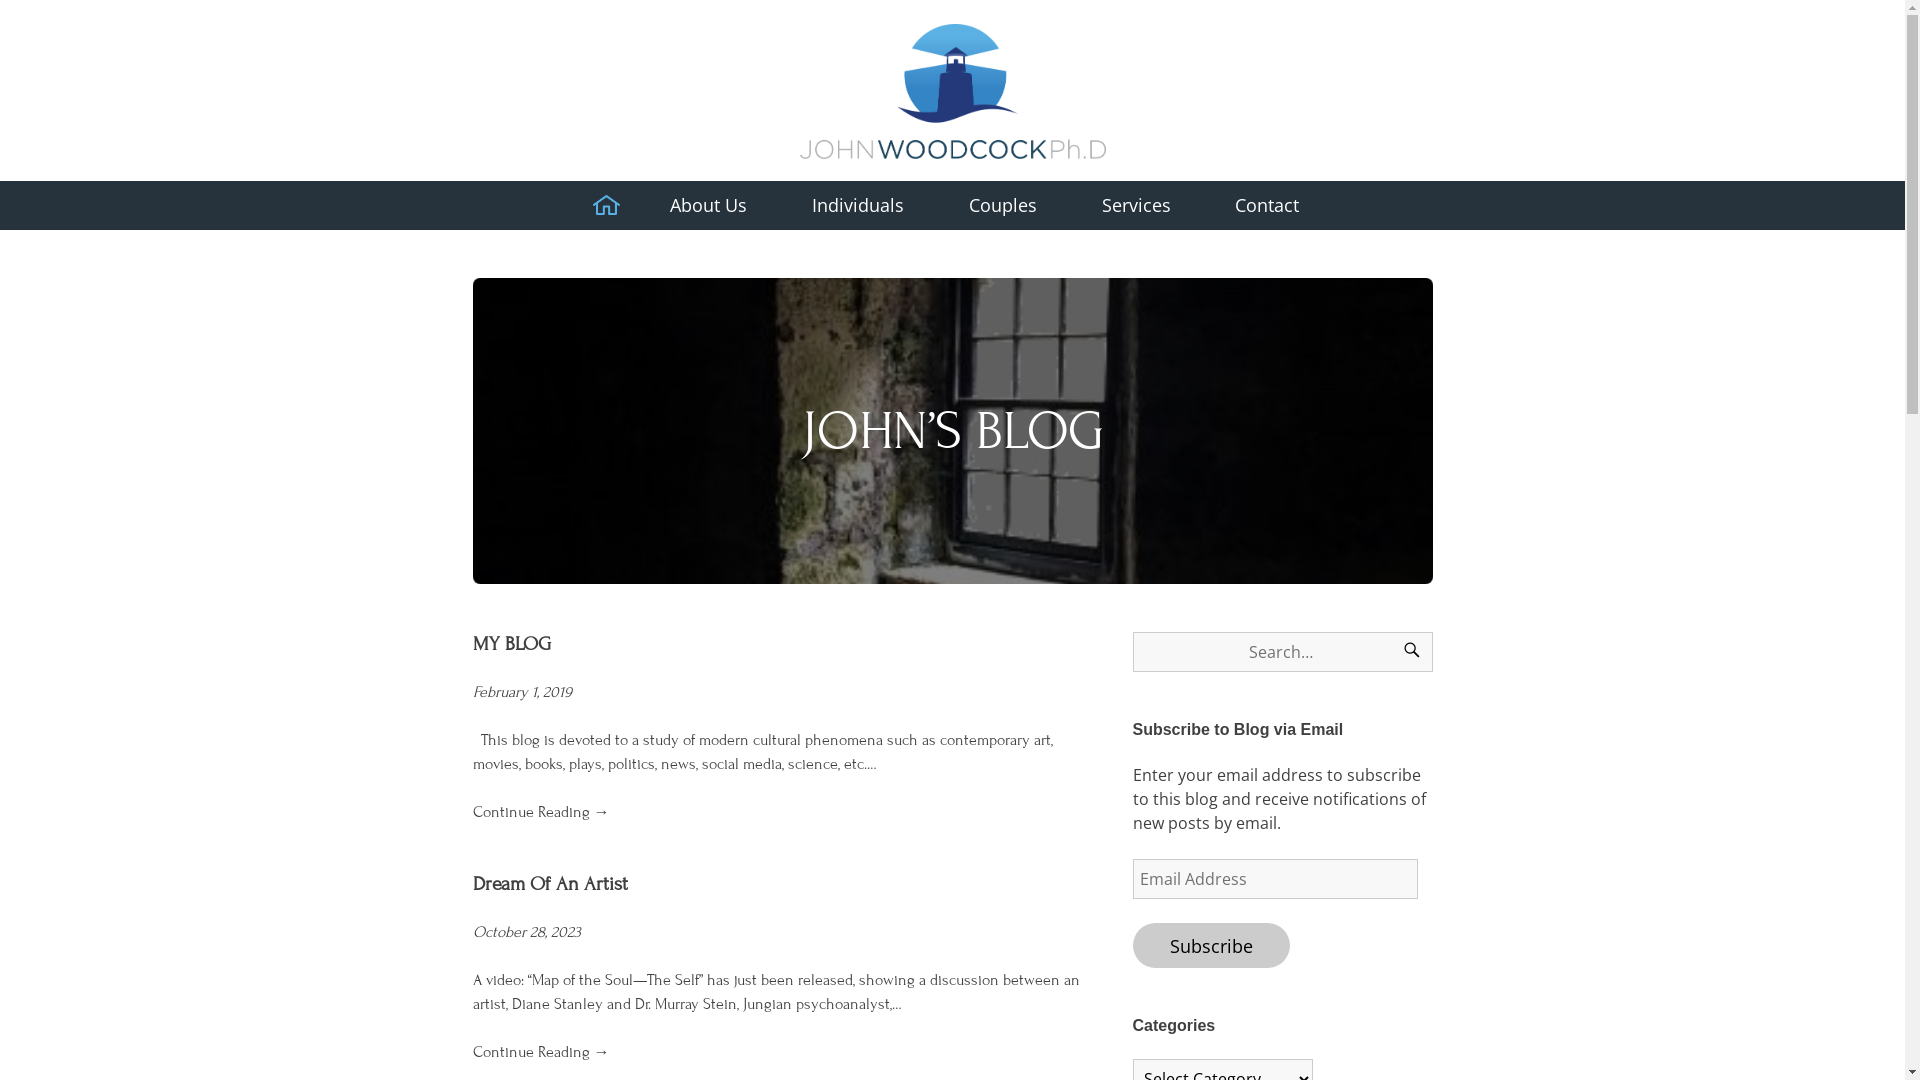 The width and height of the screenshot is (1920, 1080). I want to click on About Us, so click(709, 206).